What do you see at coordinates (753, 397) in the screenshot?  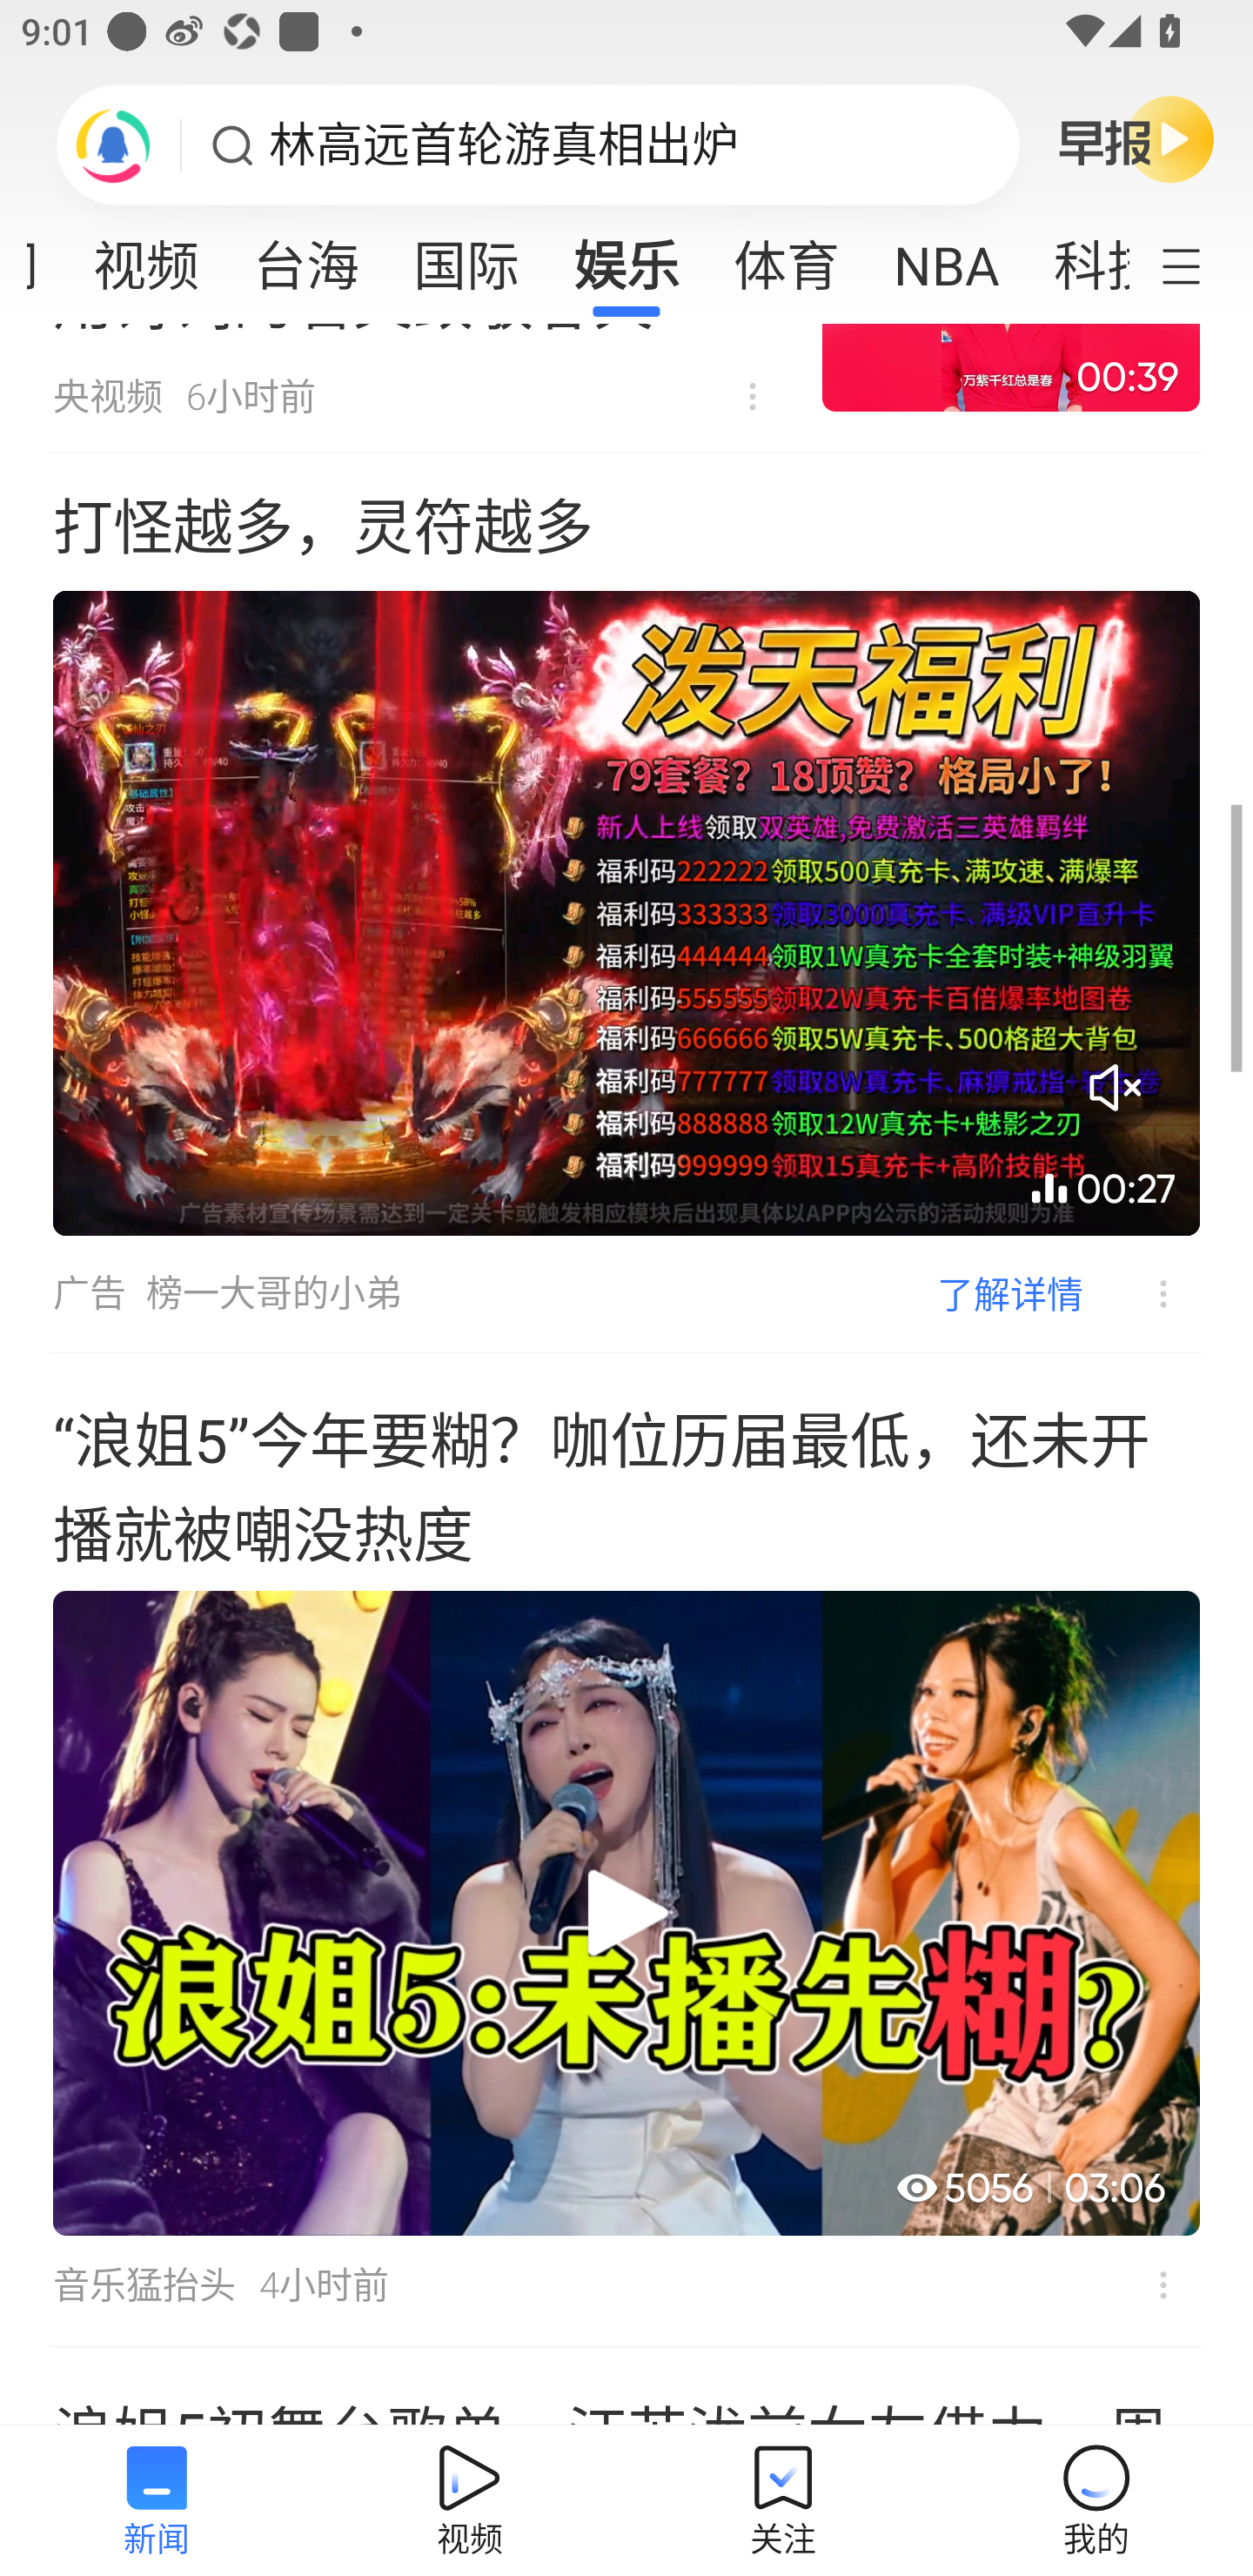 I see ` 不感兴趣` at bounding box center [753, 397].